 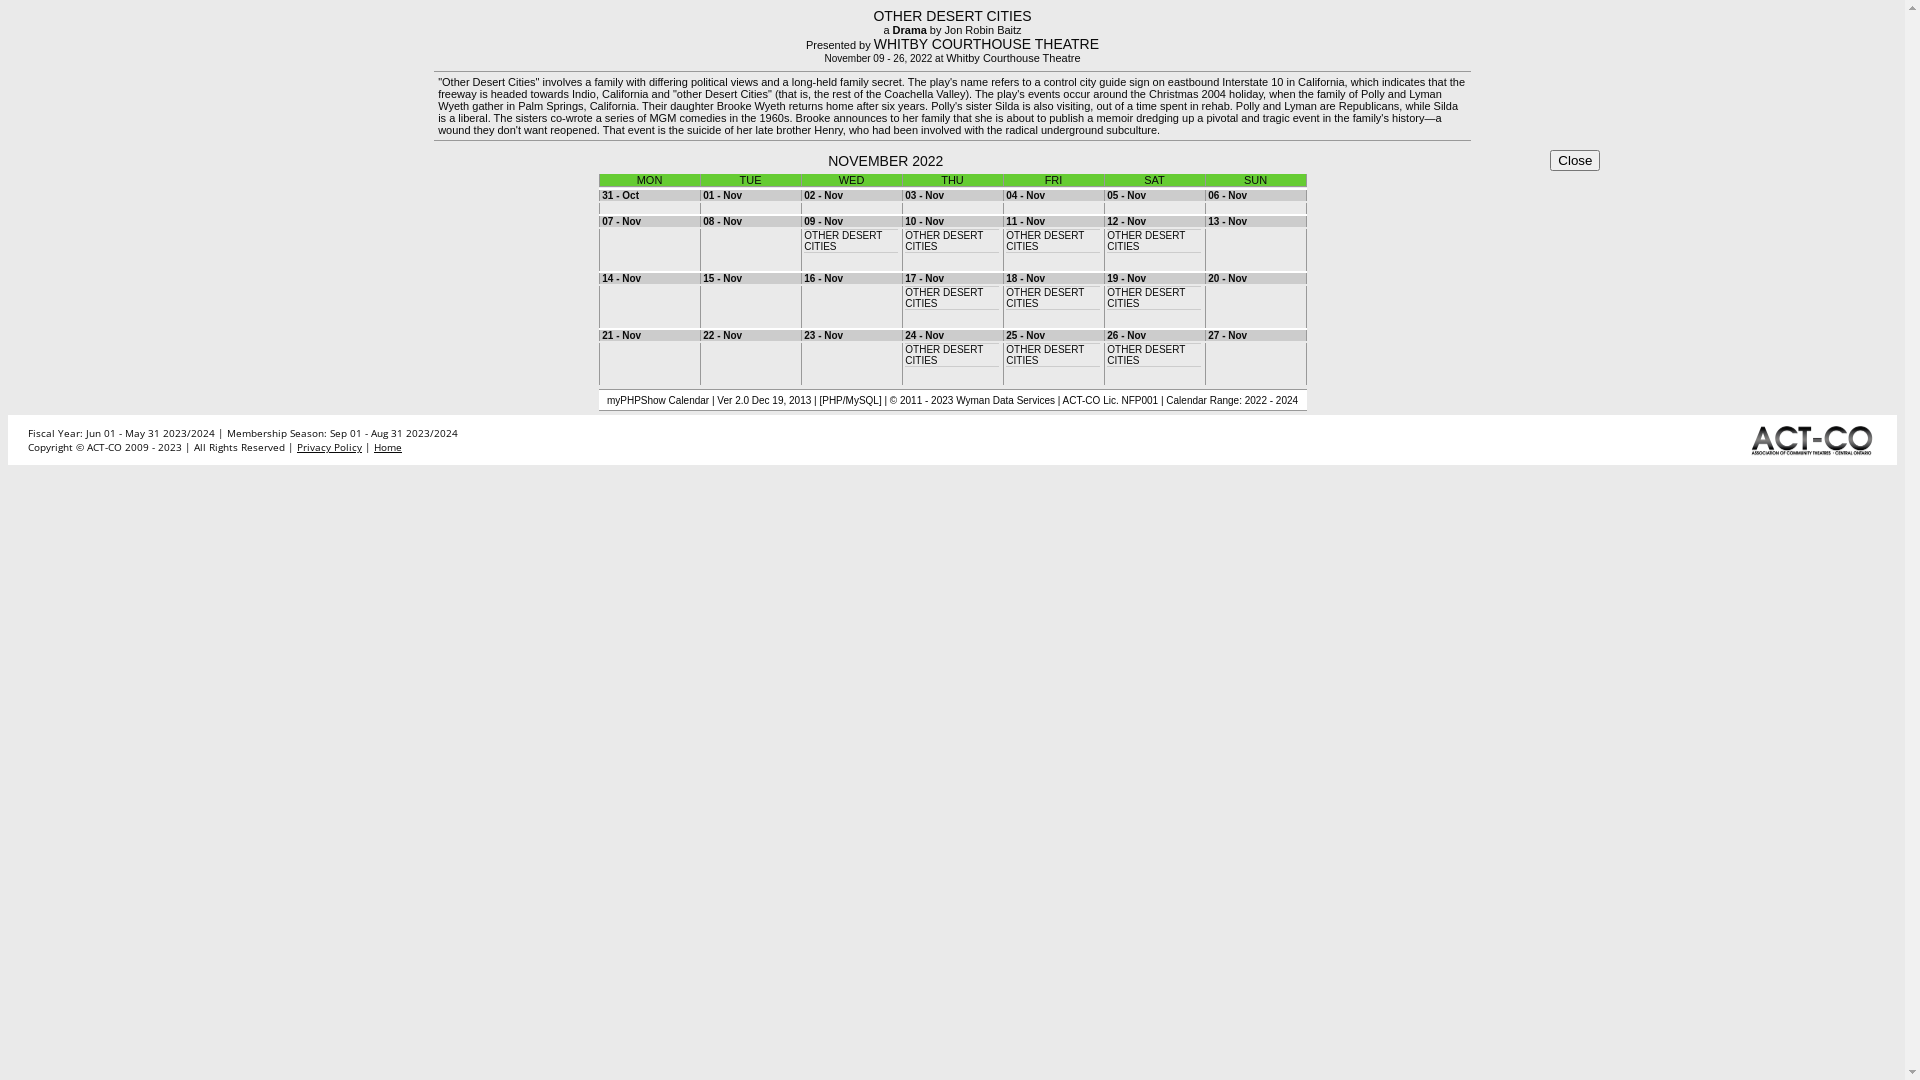 I want to click on Home, so click(x=388, y=447).